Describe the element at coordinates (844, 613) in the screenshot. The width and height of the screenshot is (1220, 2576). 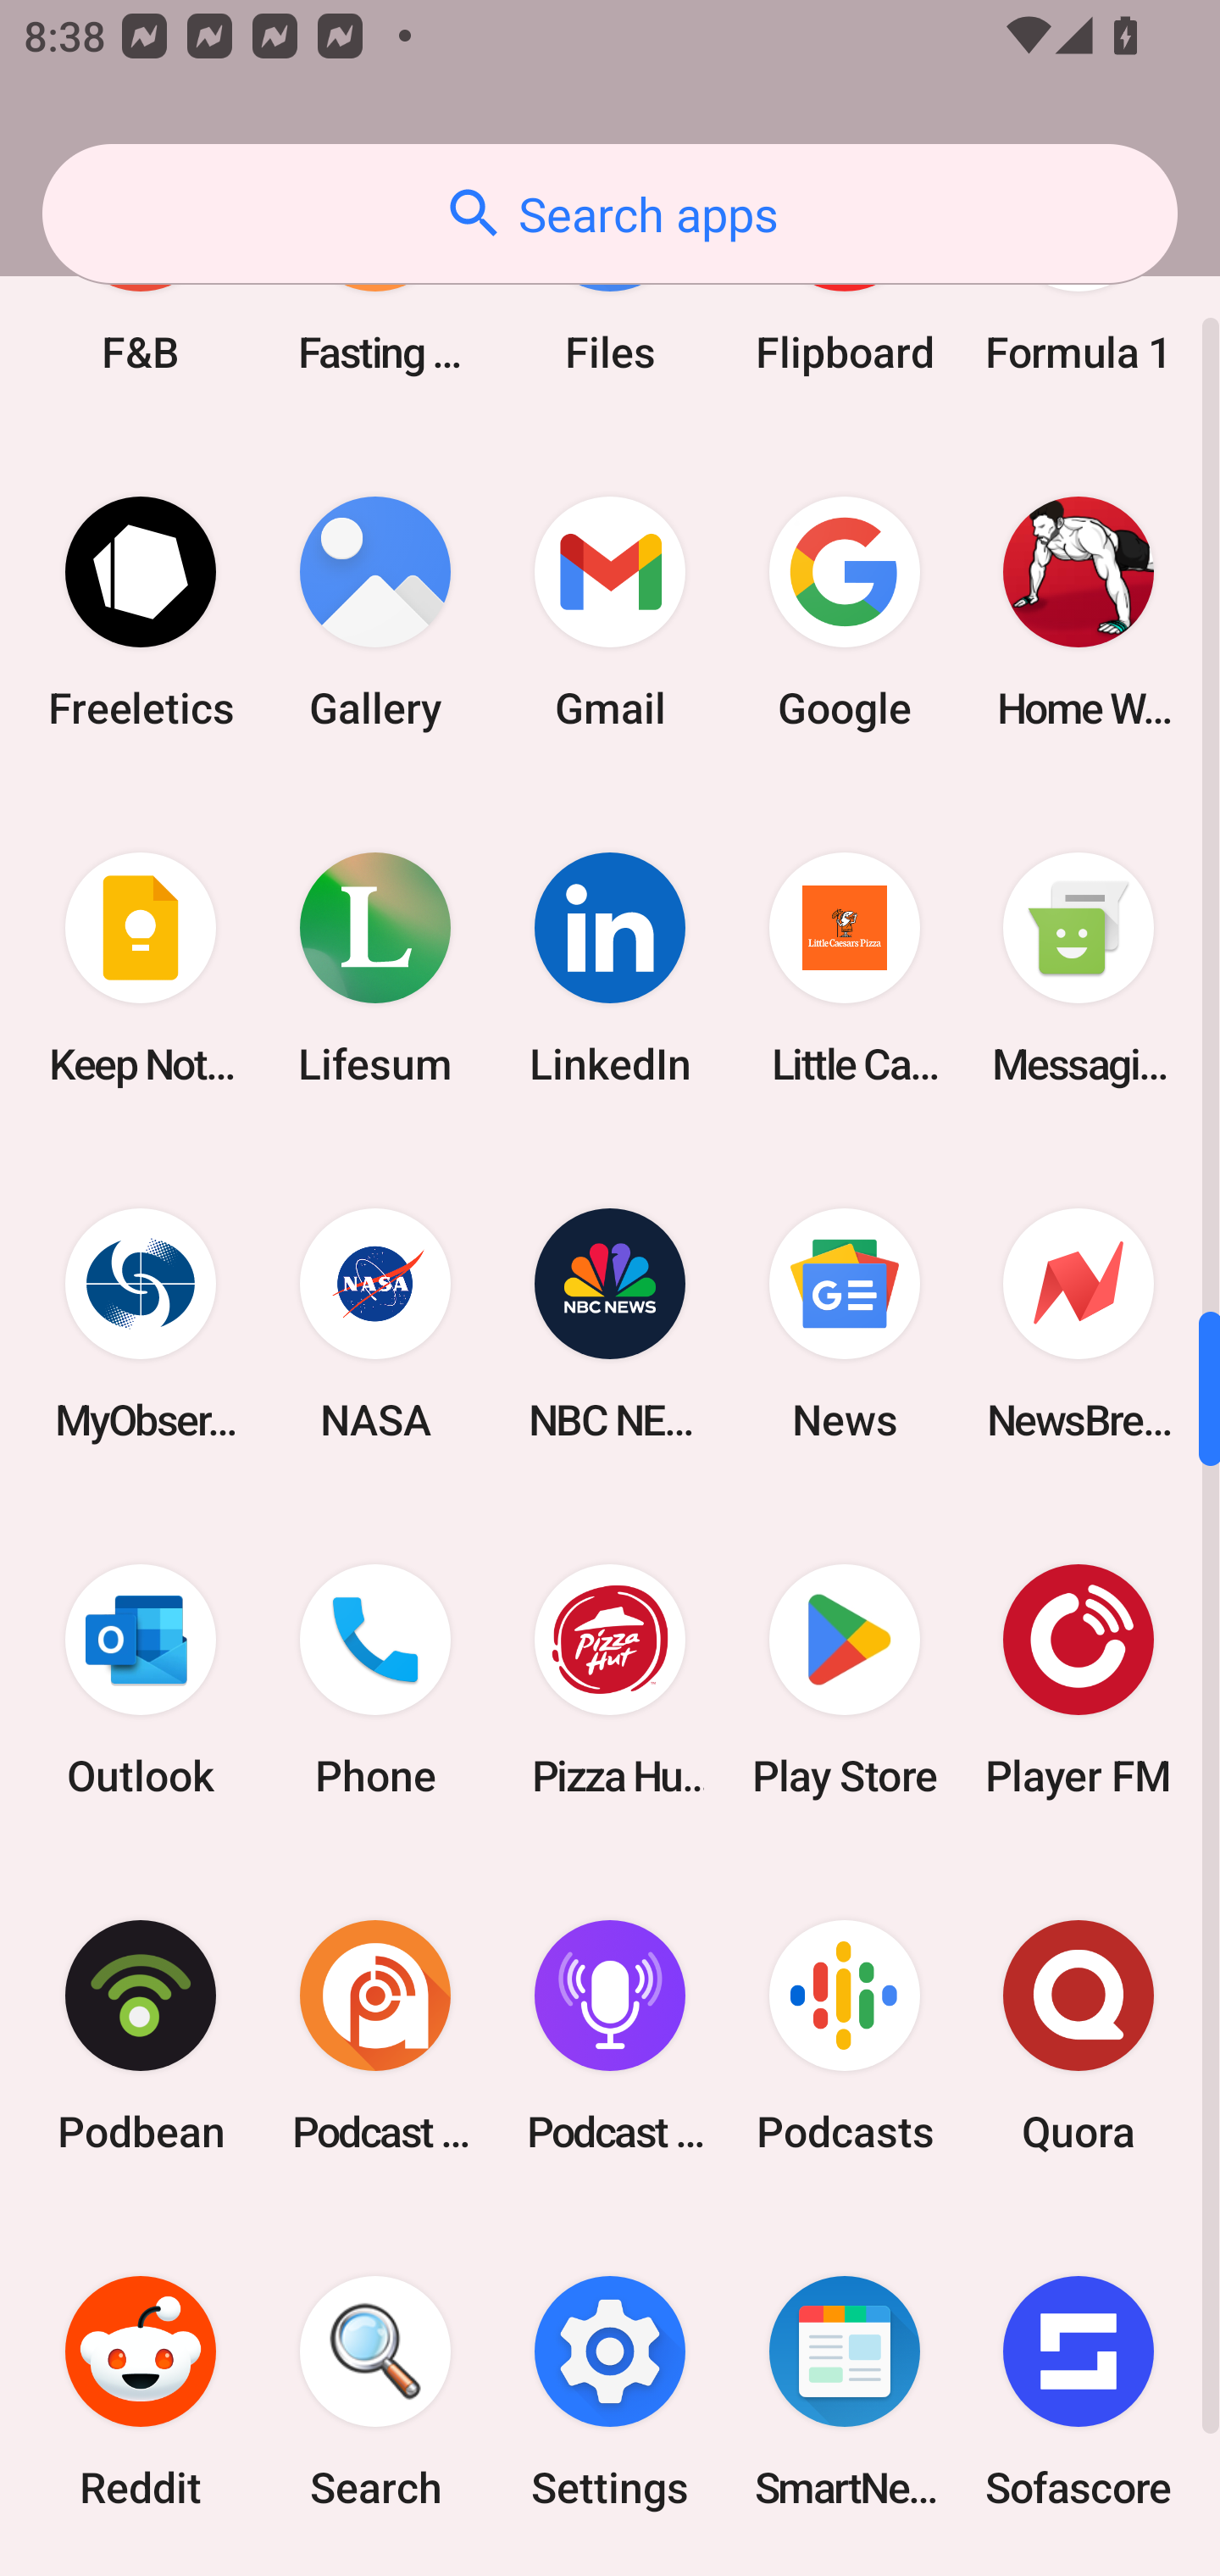
I see `Google` at that location.